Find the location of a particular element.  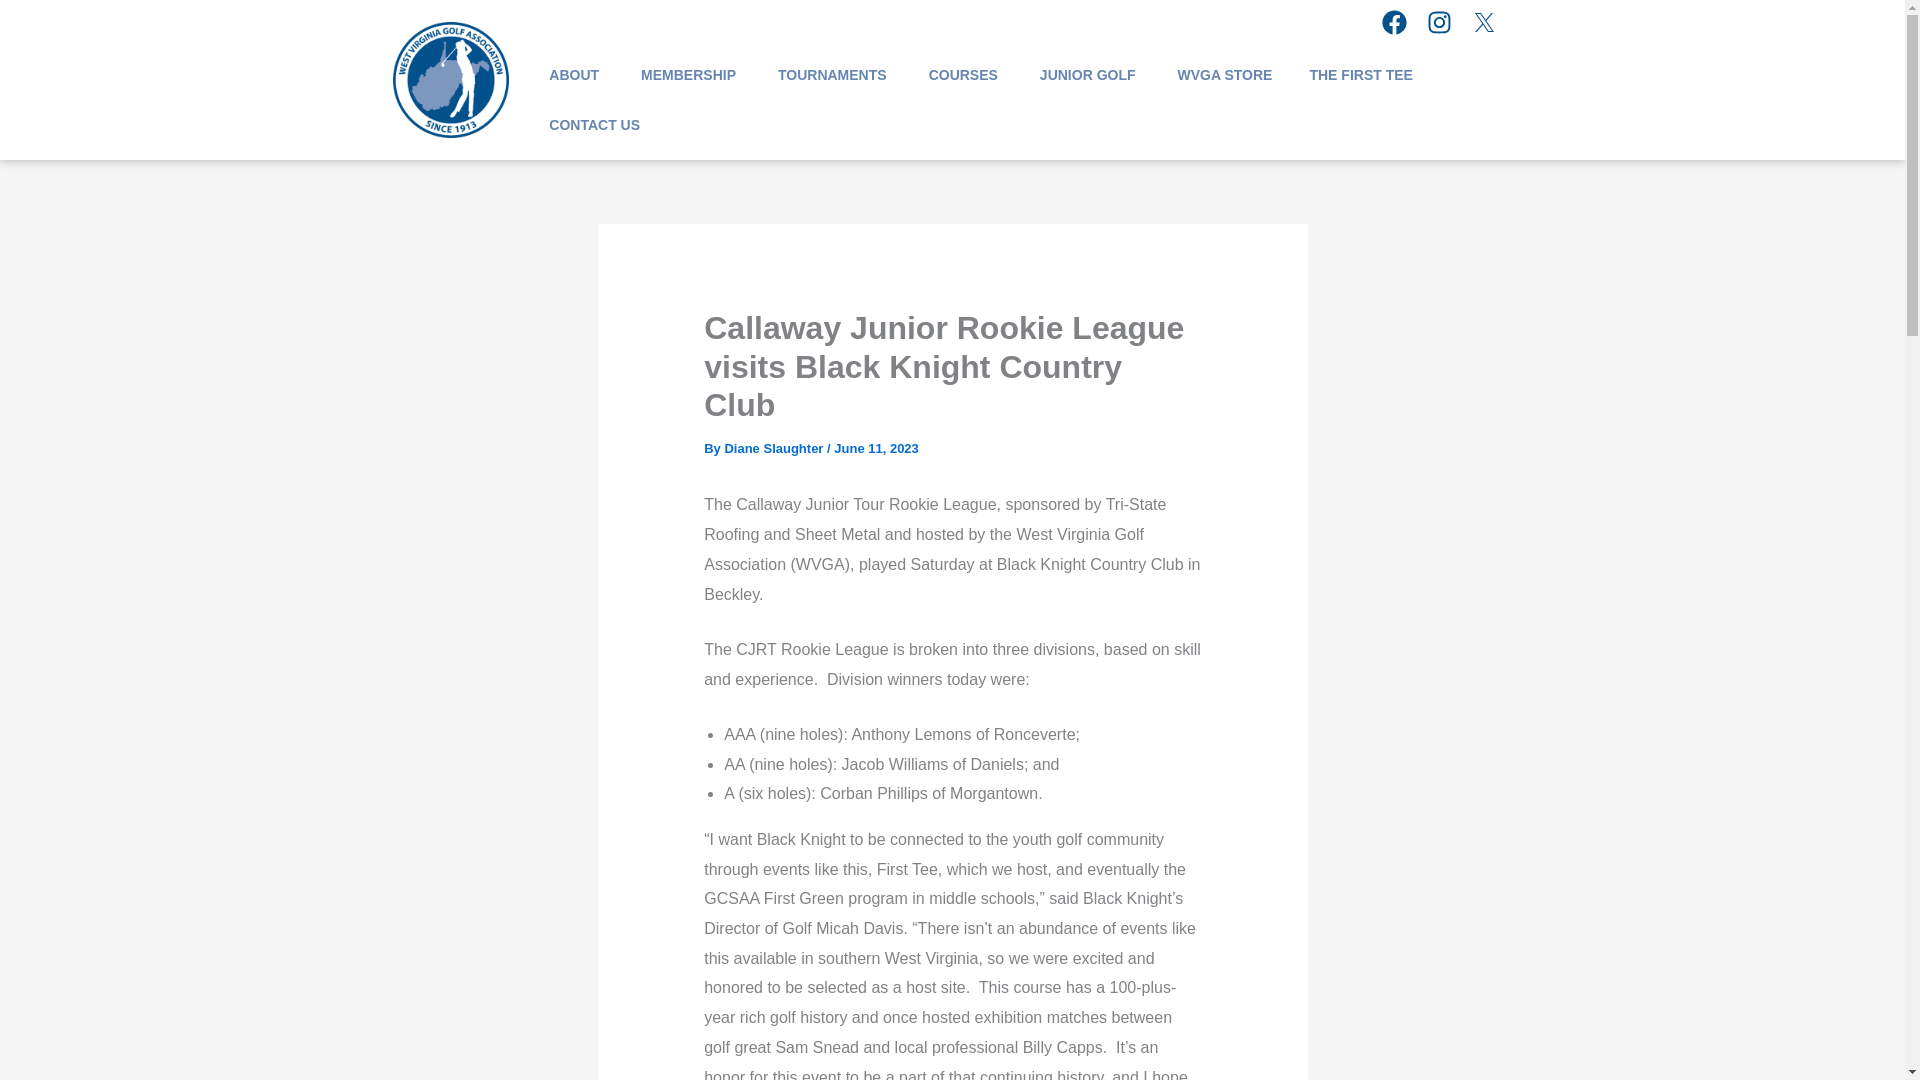

JUNIOR GOLF is located at coordinates (1088, 74).